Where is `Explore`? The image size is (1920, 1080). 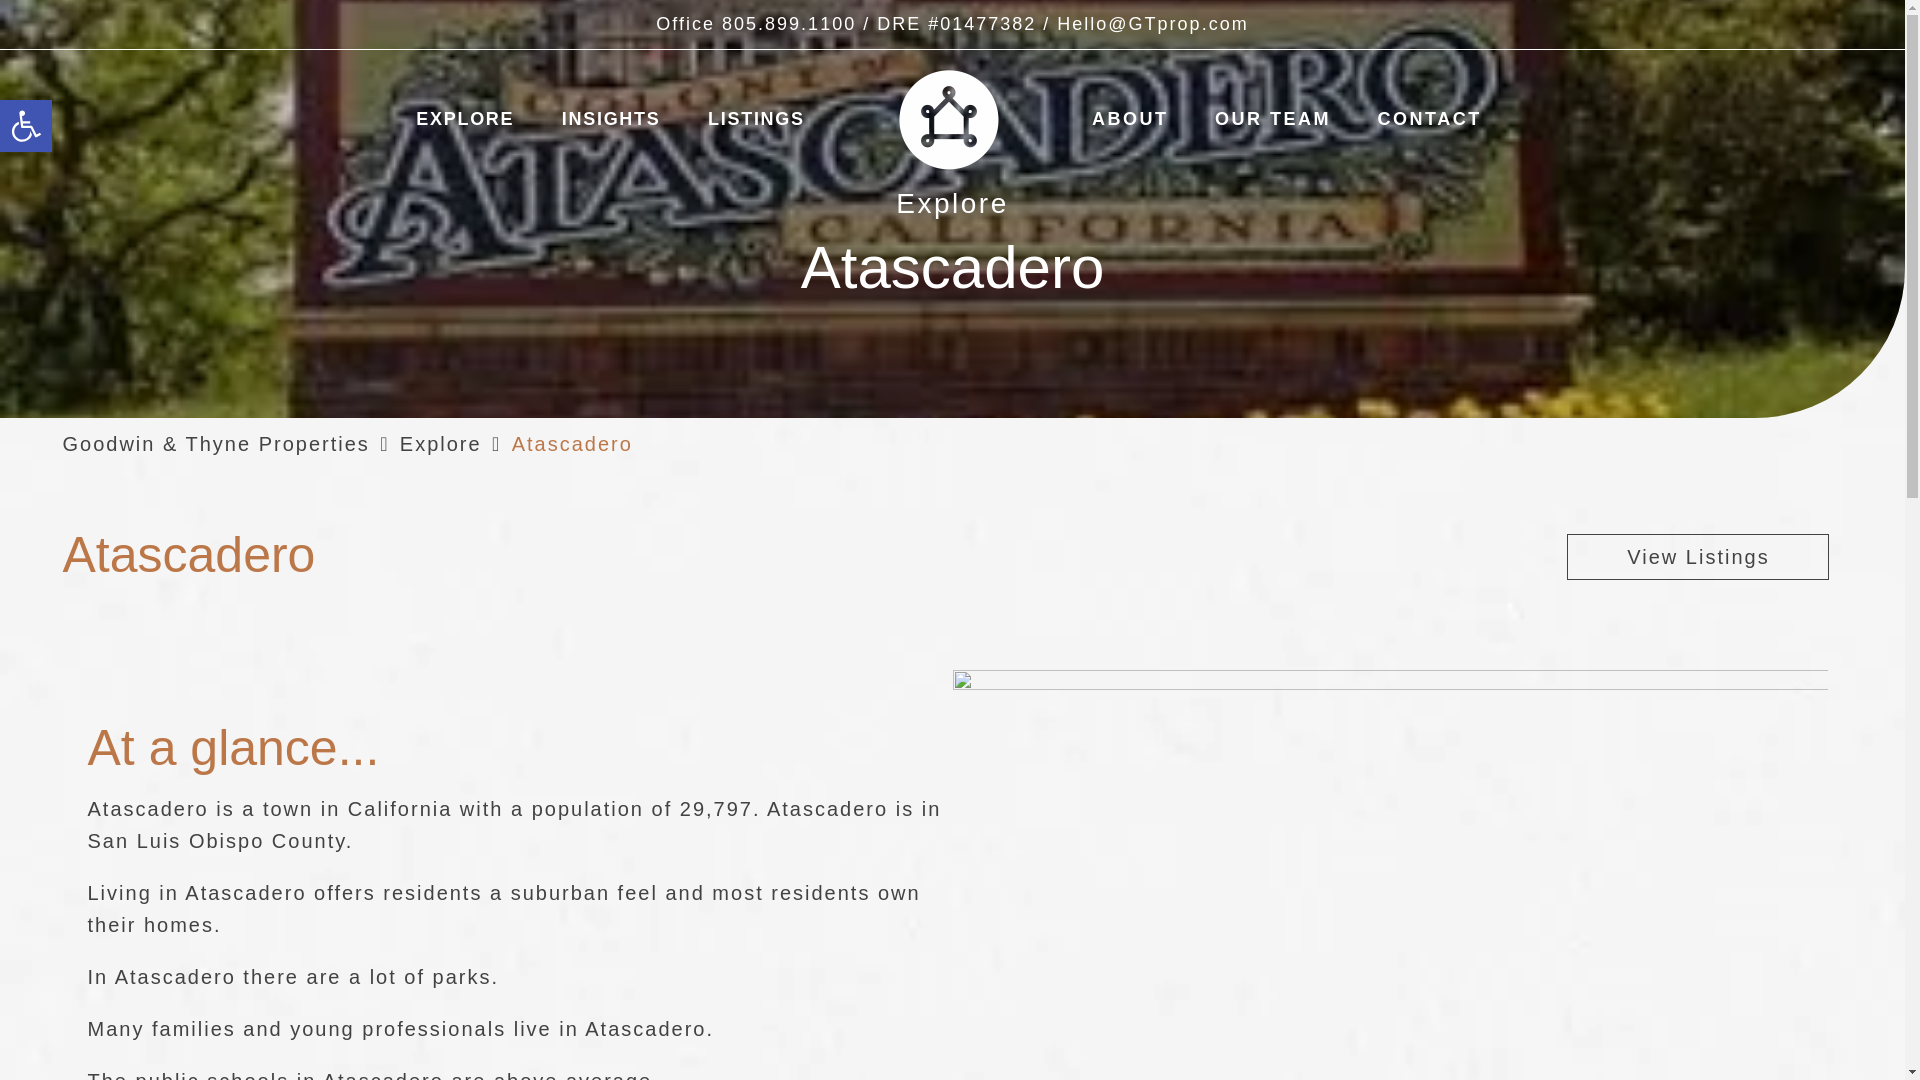
Explore is located at coordinates (440, 444).